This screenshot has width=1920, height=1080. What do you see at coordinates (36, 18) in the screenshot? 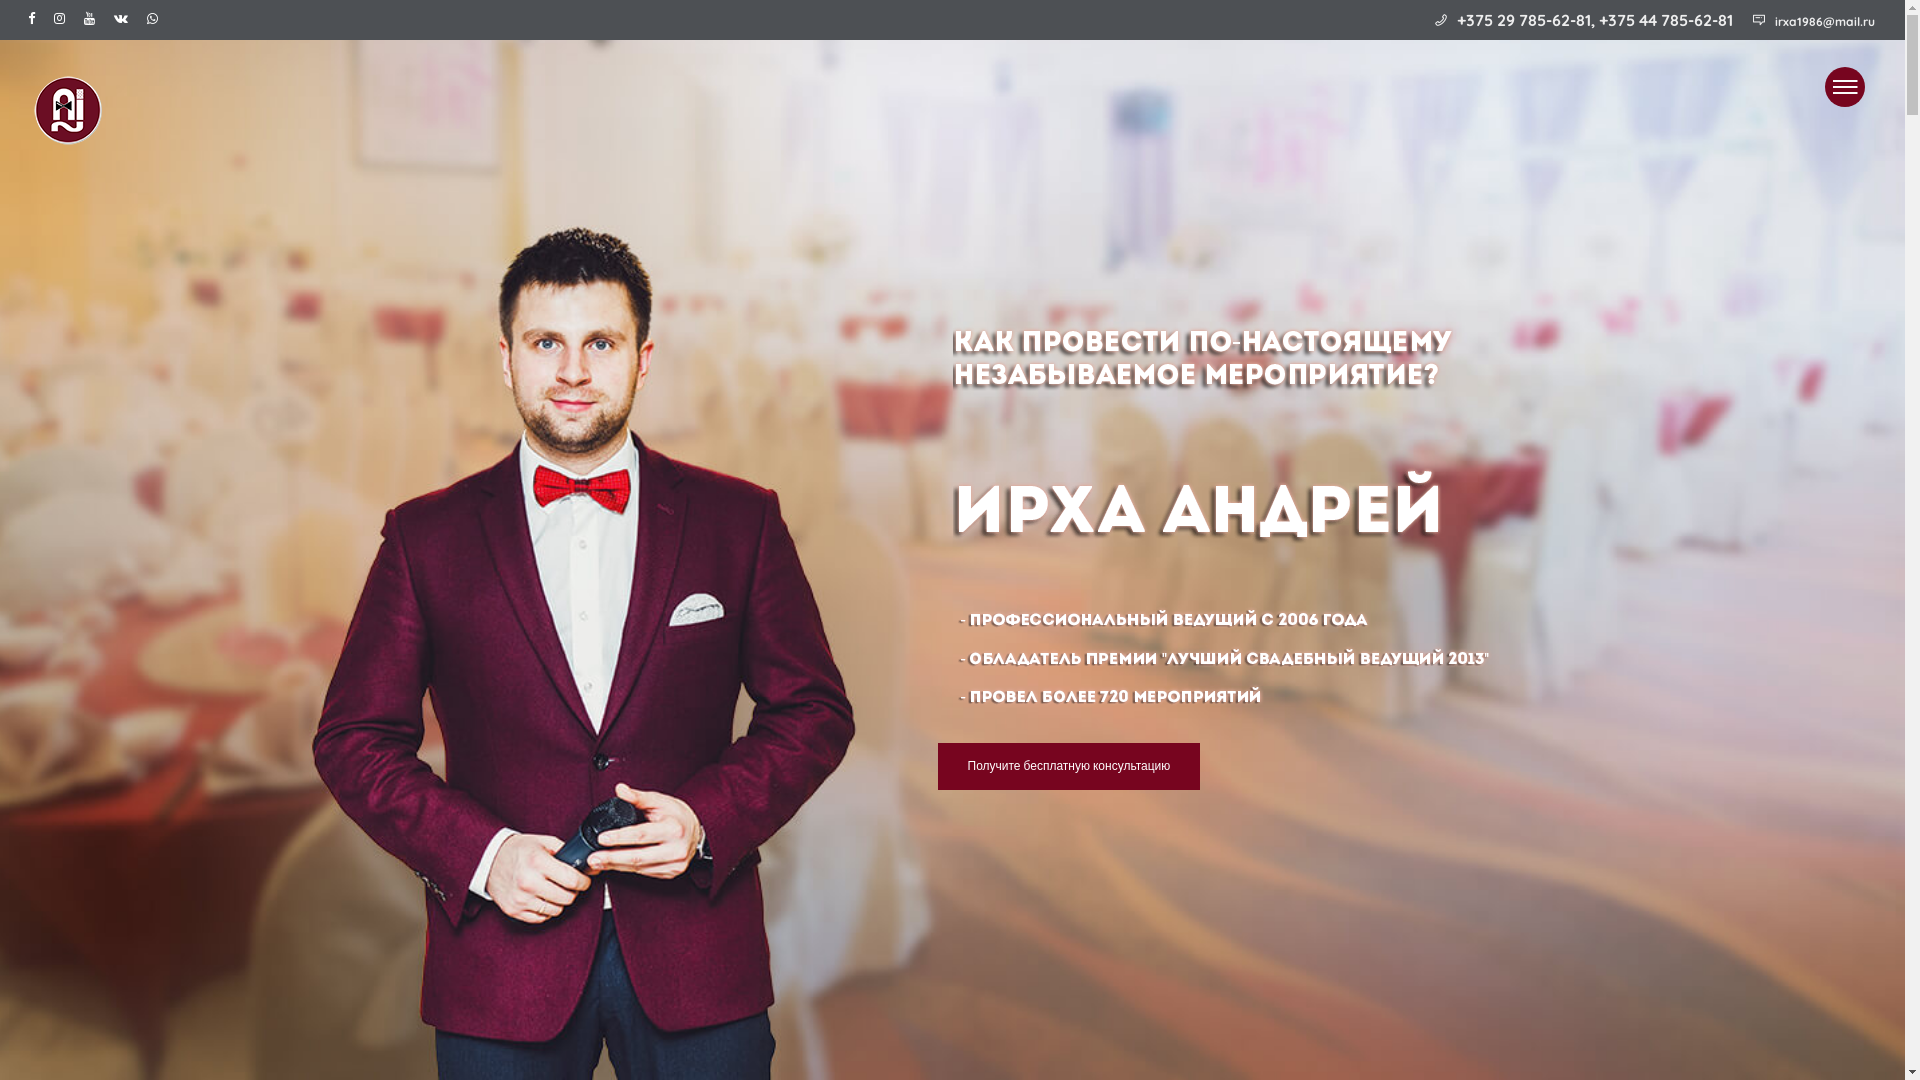
I see `Facebook` at bounding box center [36, 18].